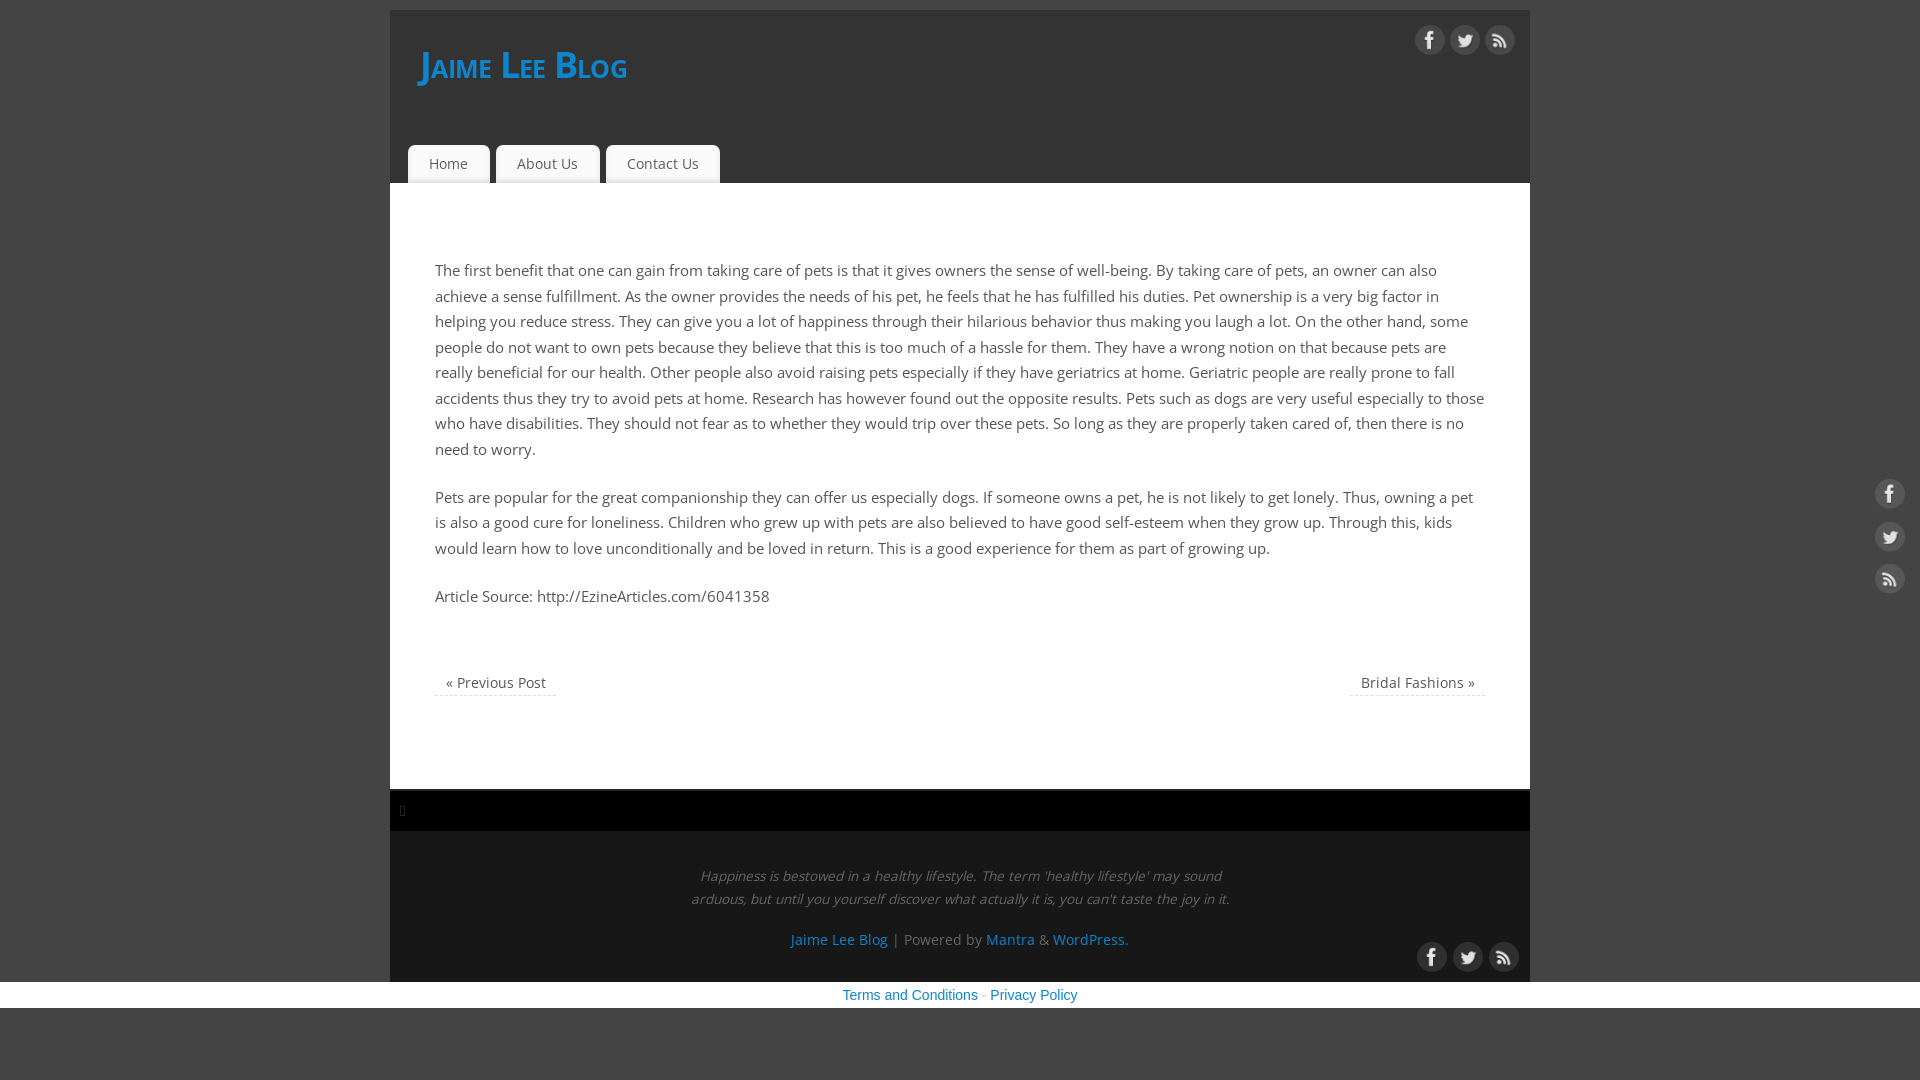  What do you see at coordinates (1502, 955) in the screenshot?
I see `RSS` at bounding box center [1502, 955].